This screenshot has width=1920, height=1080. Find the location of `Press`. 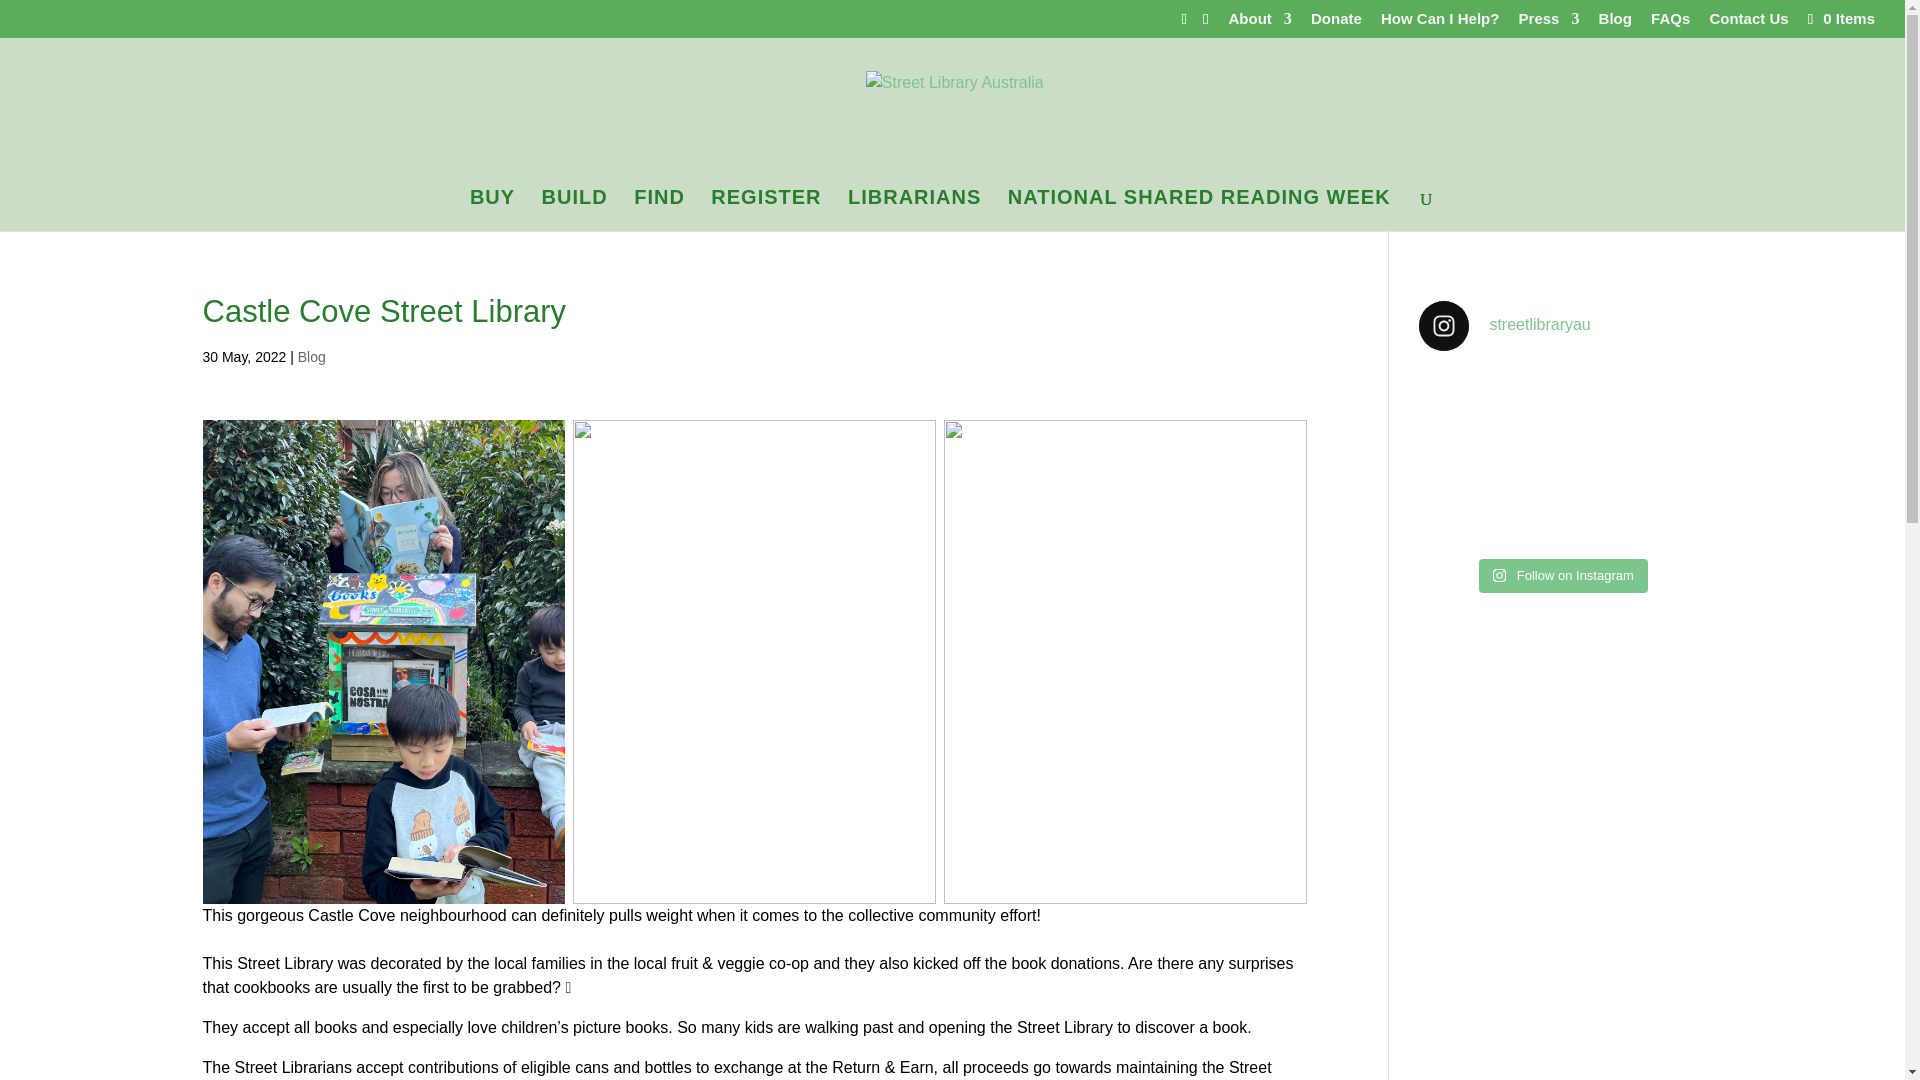

Press is located at coordinates (1549, 23).